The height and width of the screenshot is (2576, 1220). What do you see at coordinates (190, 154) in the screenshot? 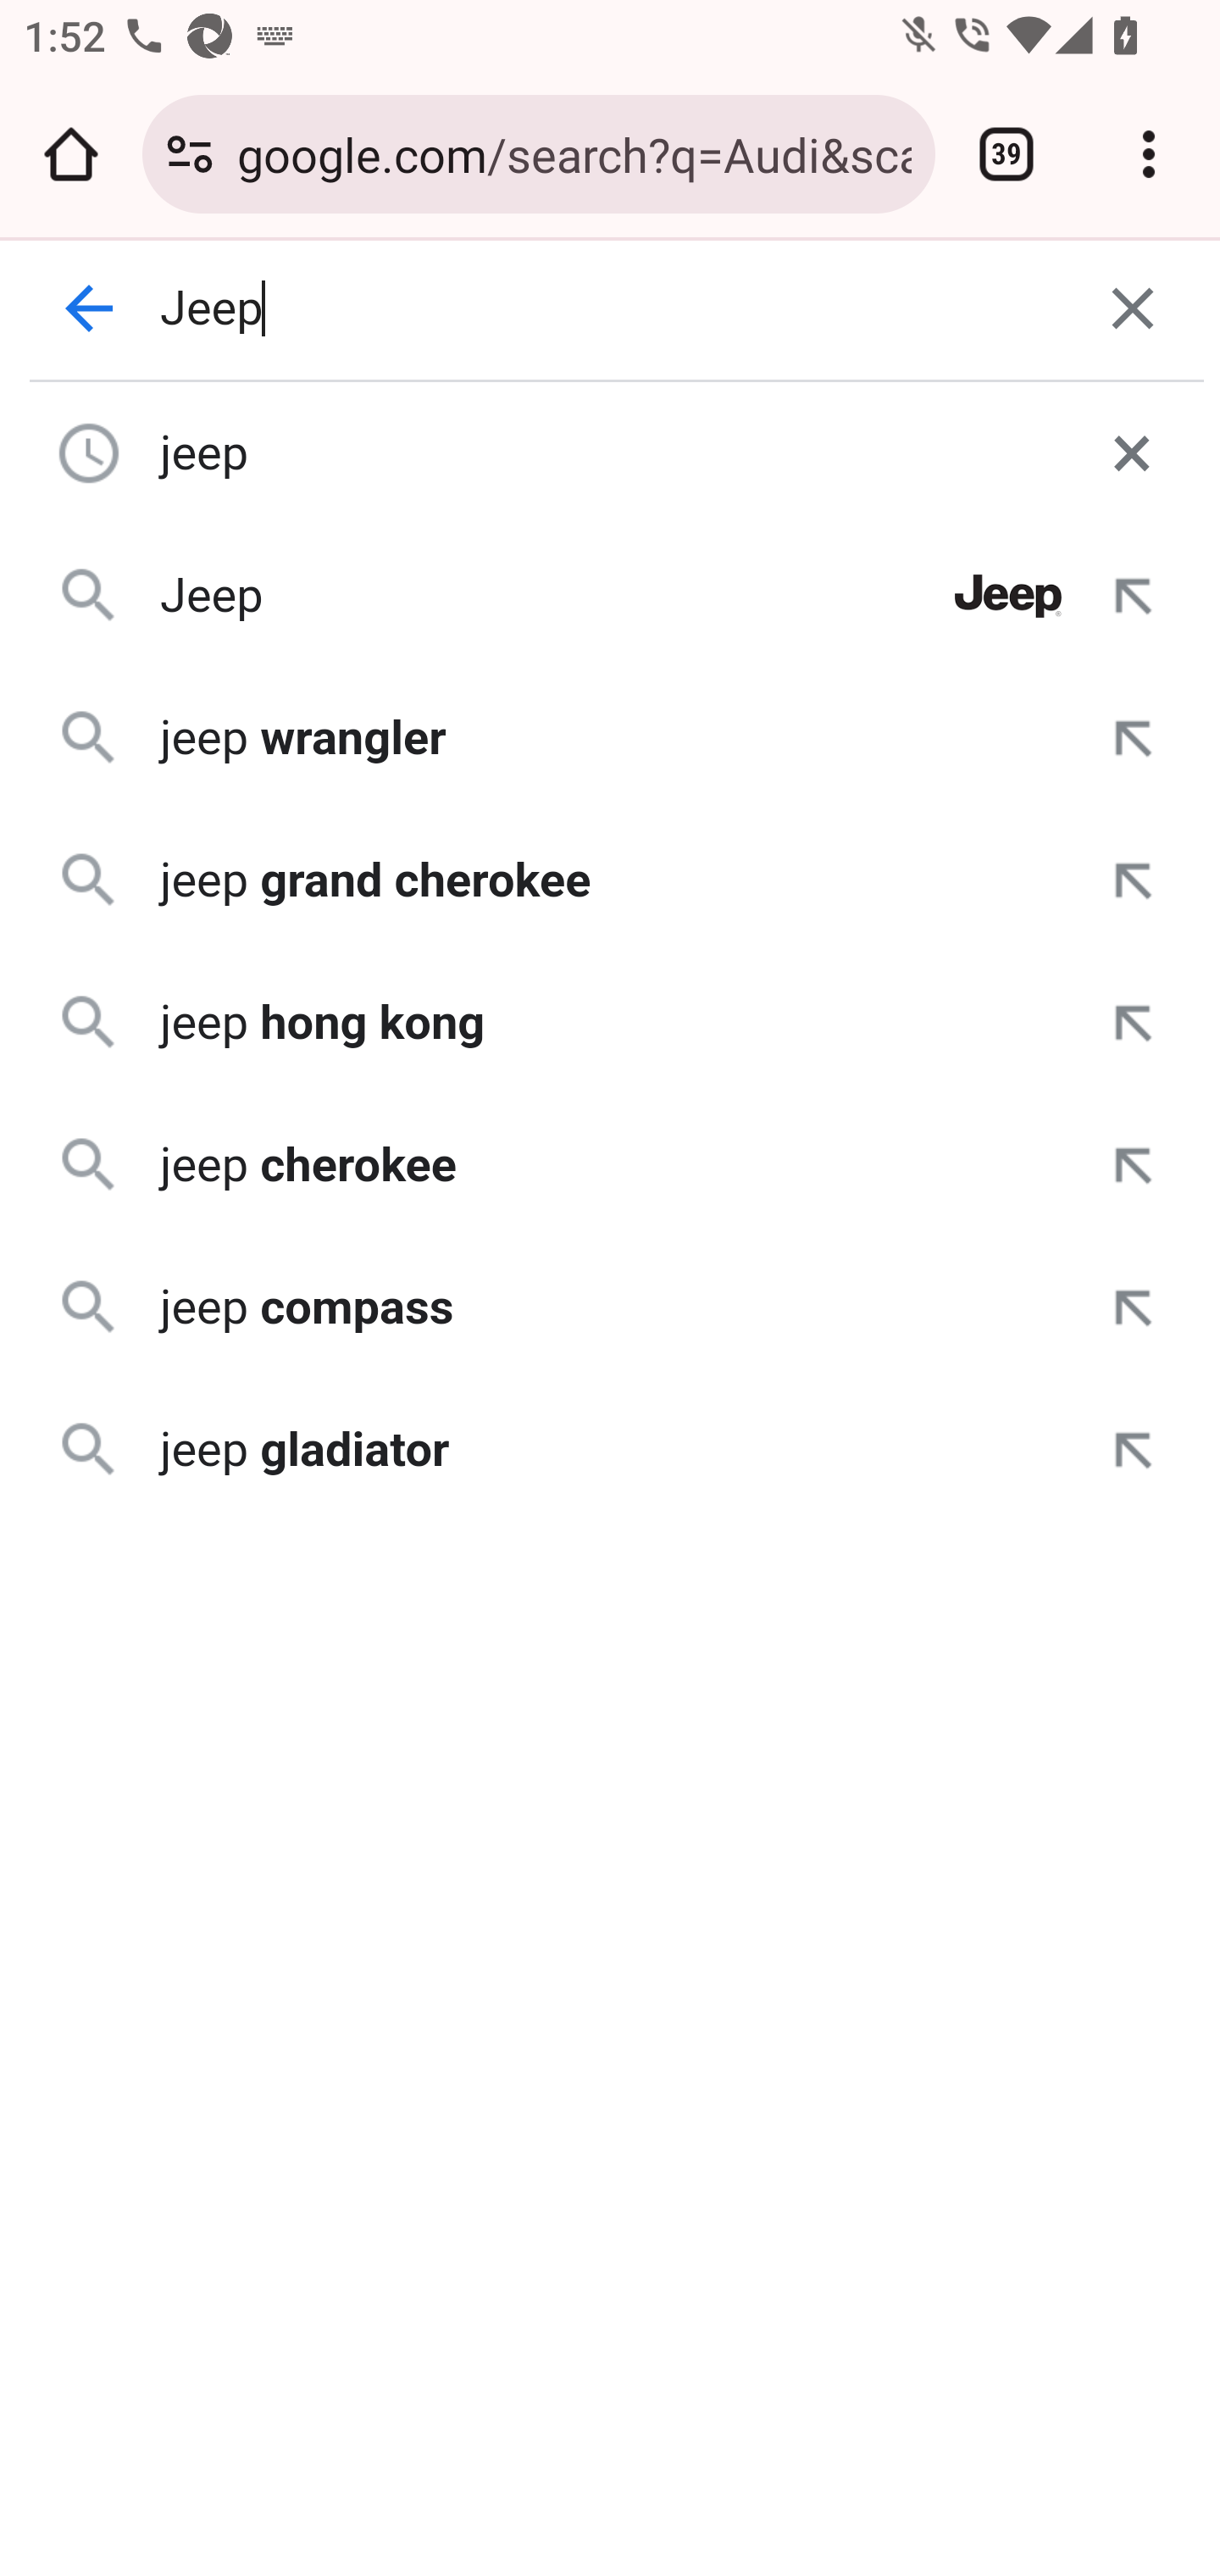
I see `Connection is secure` at bounding box center [190, 154].